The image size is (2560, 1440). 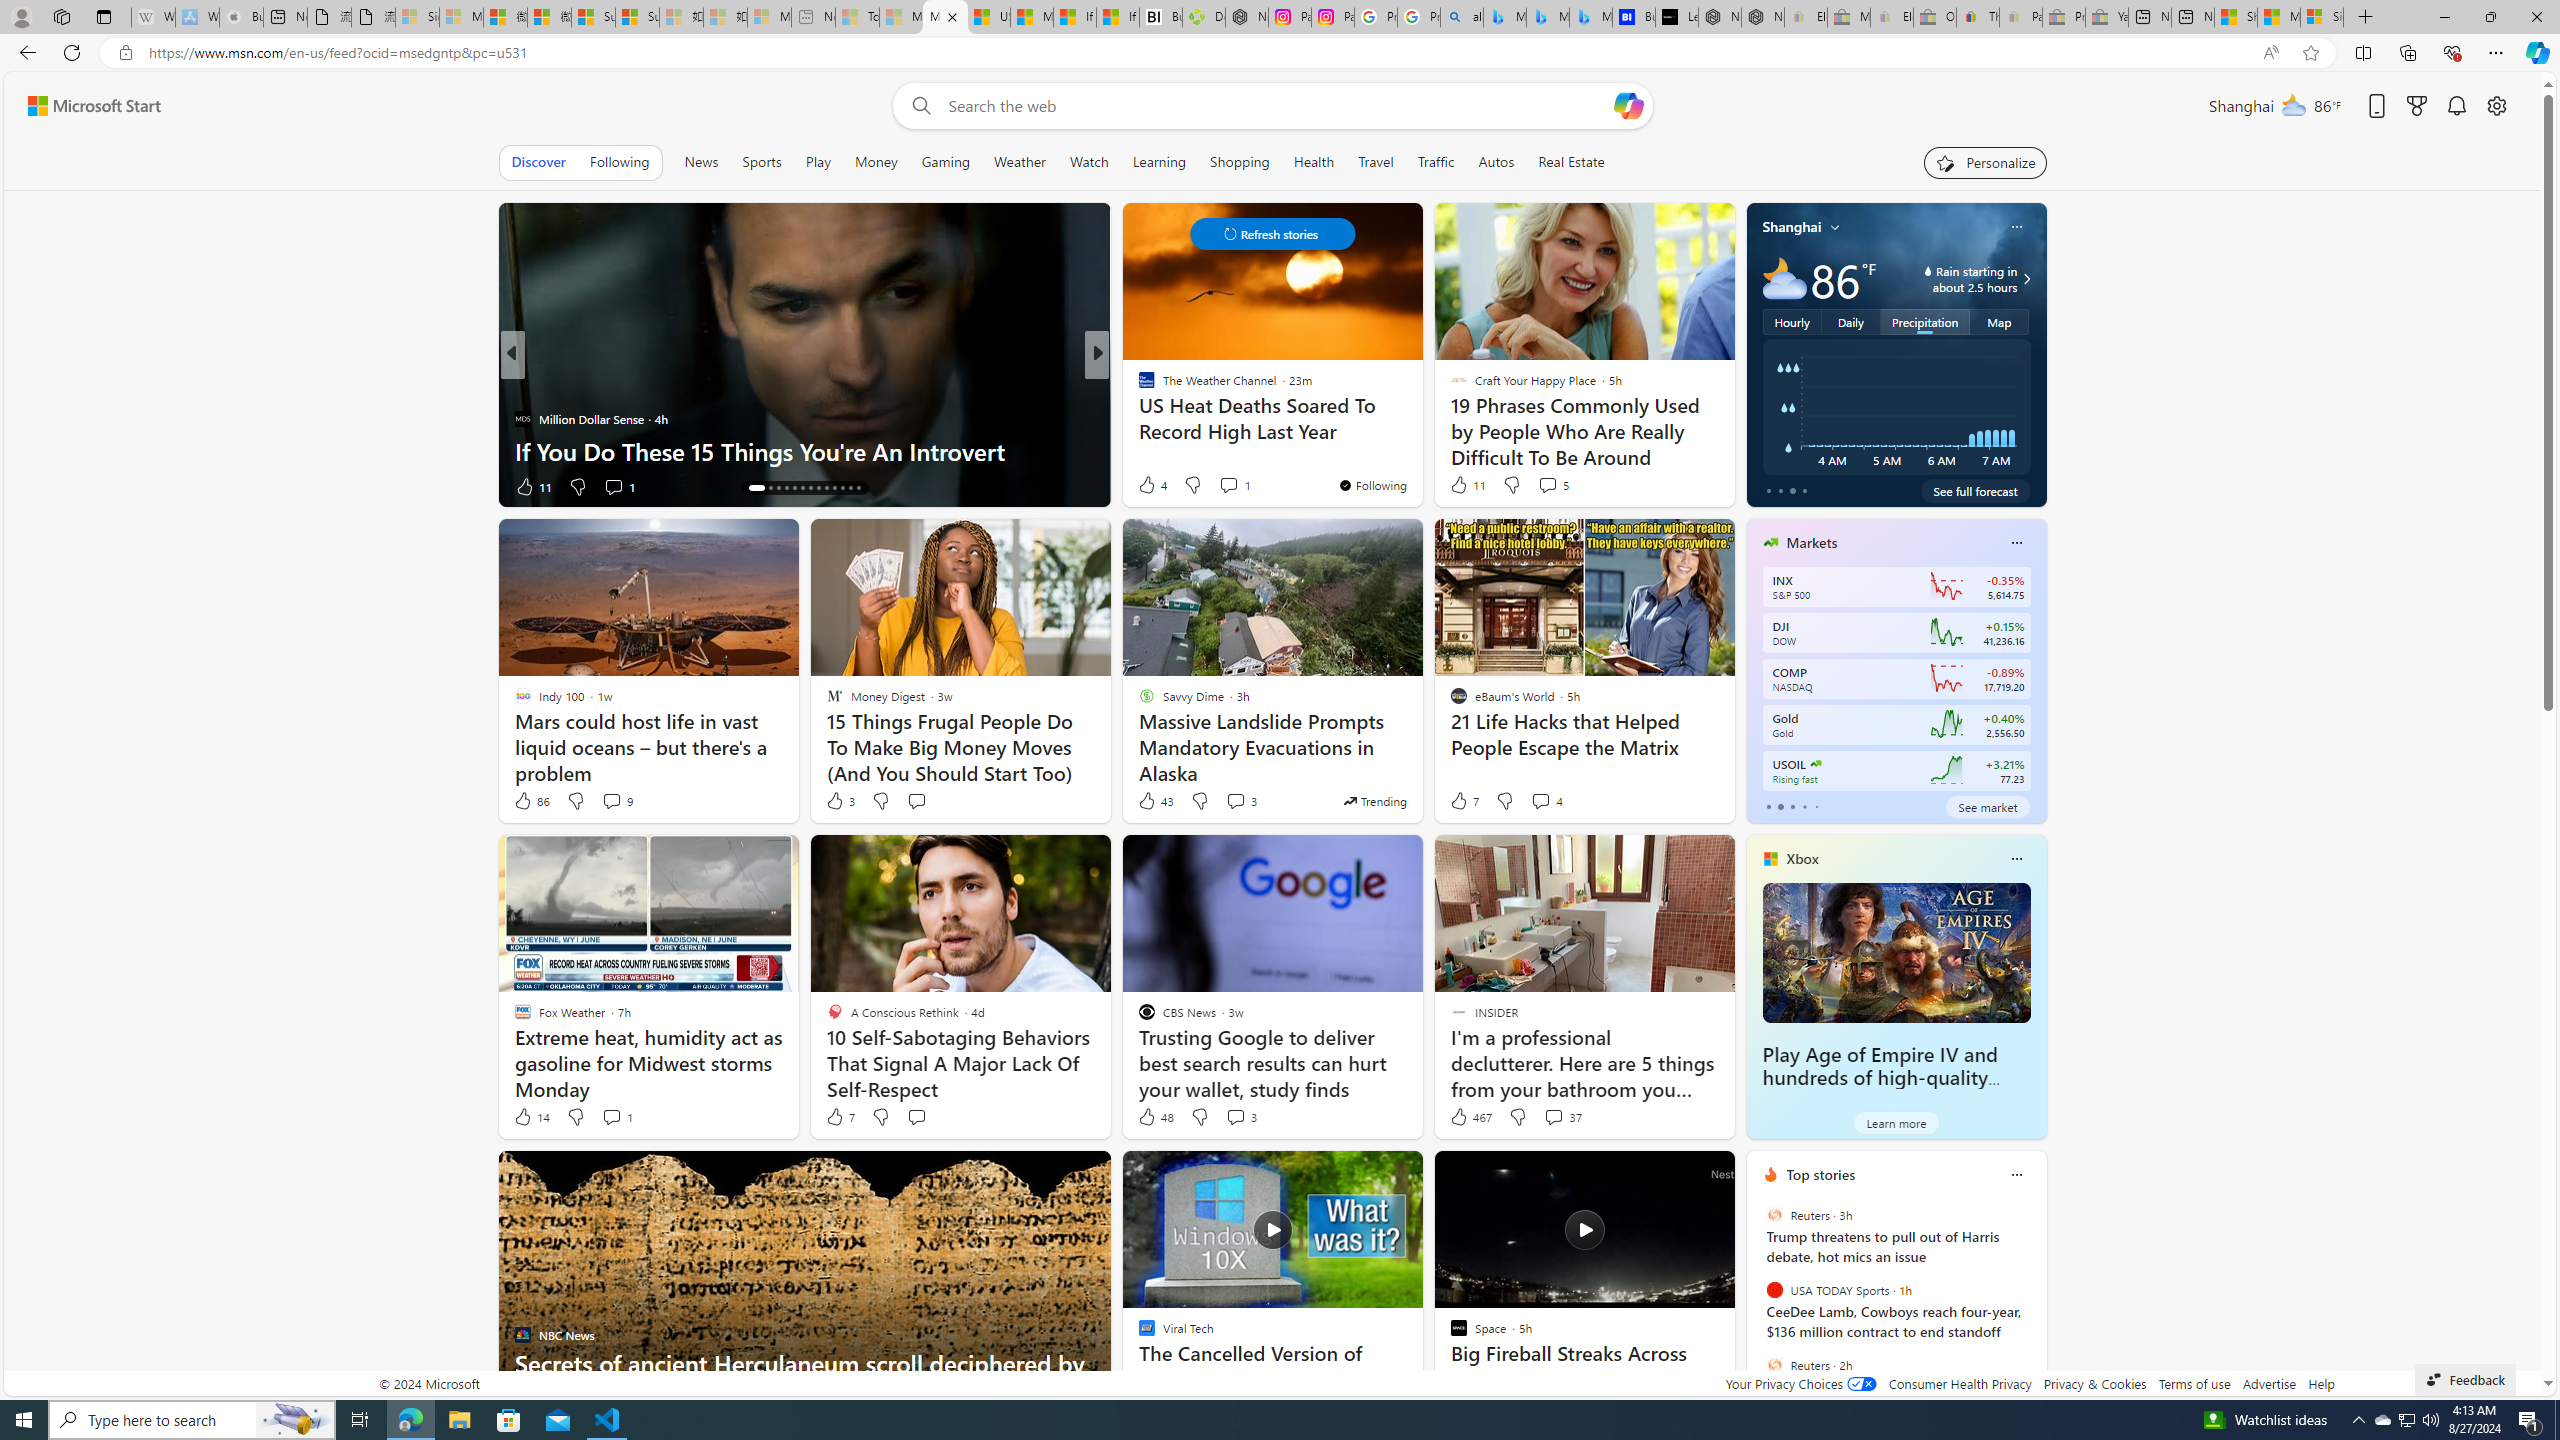 What do you see at coordinates (1137, 386) in the screenshot?
I see `The Cool Down` at bounding box center [1137, 386].